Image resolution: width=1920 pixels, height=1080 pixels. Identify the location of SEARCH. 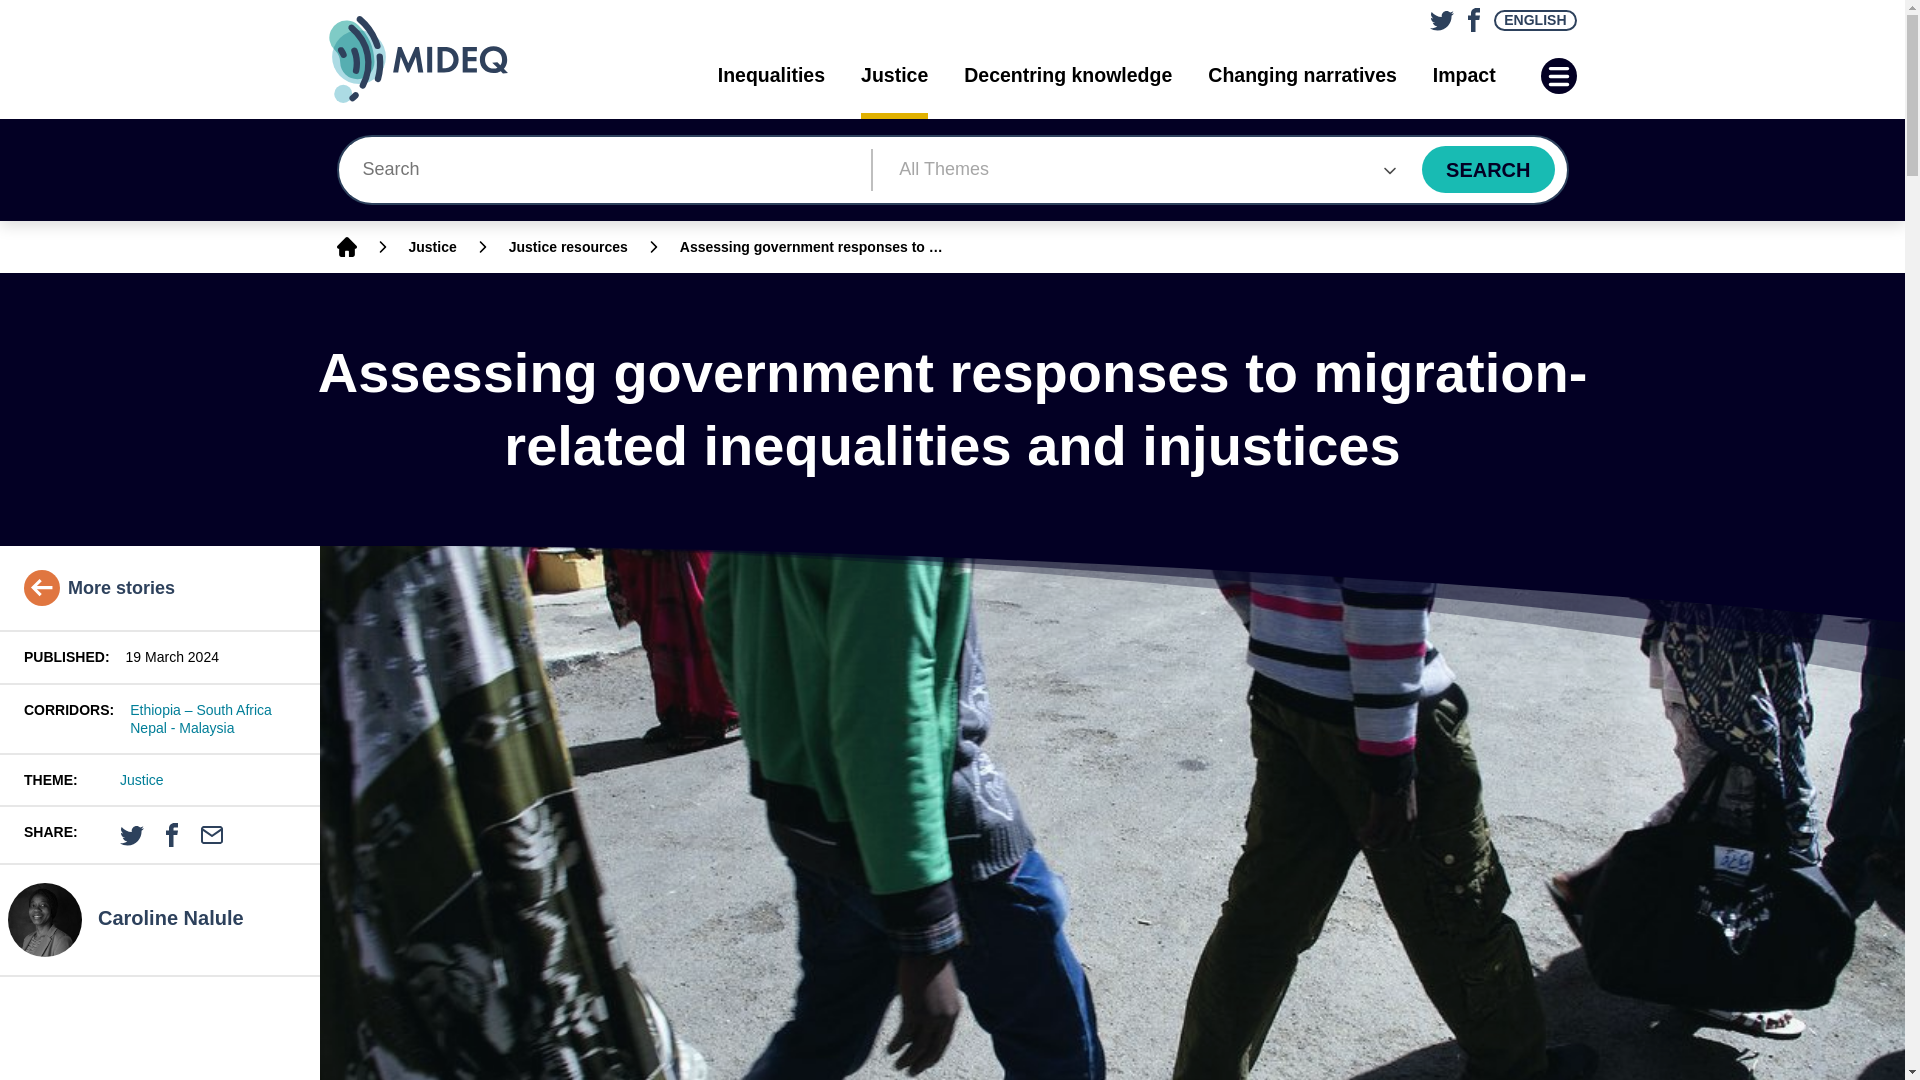
(1488, 169).